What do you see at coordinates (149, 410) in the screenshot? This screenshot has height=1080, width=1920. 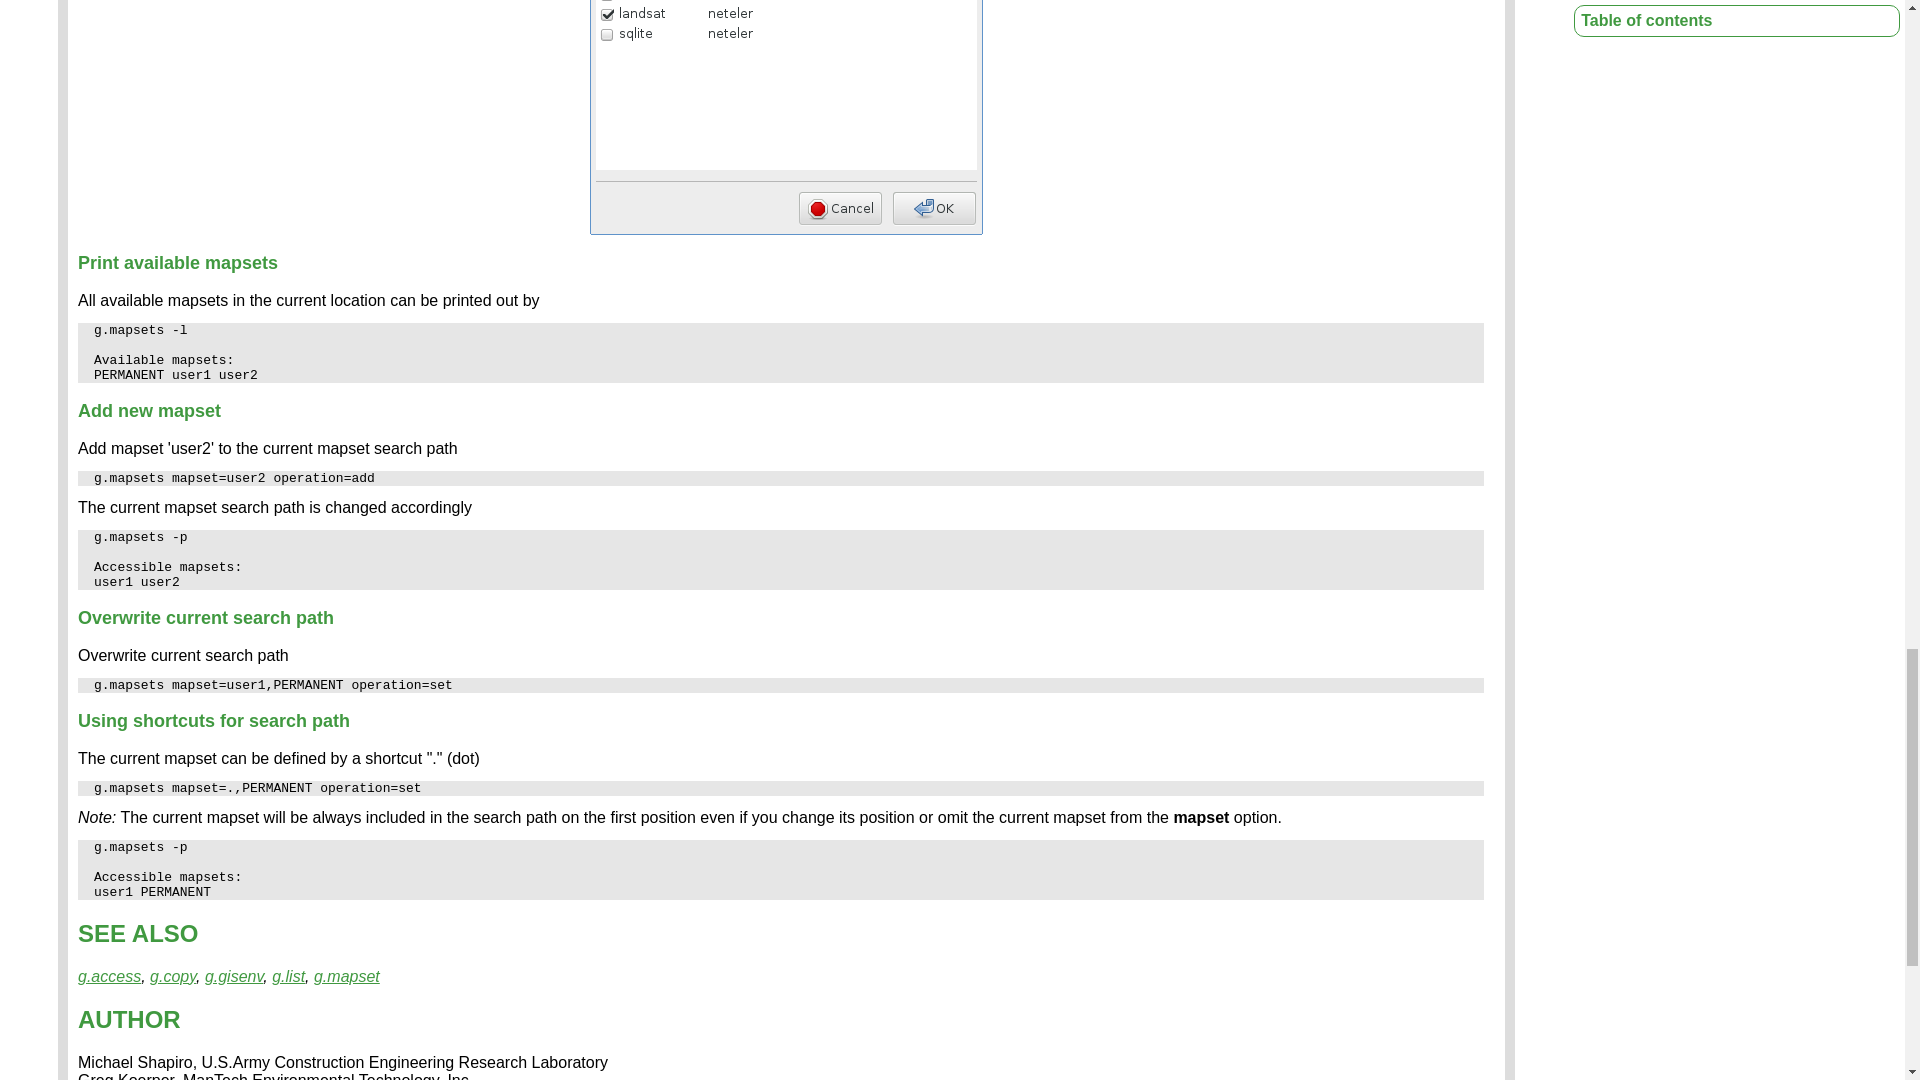 I see `Add new mapset` at bounding box center [149, 410].